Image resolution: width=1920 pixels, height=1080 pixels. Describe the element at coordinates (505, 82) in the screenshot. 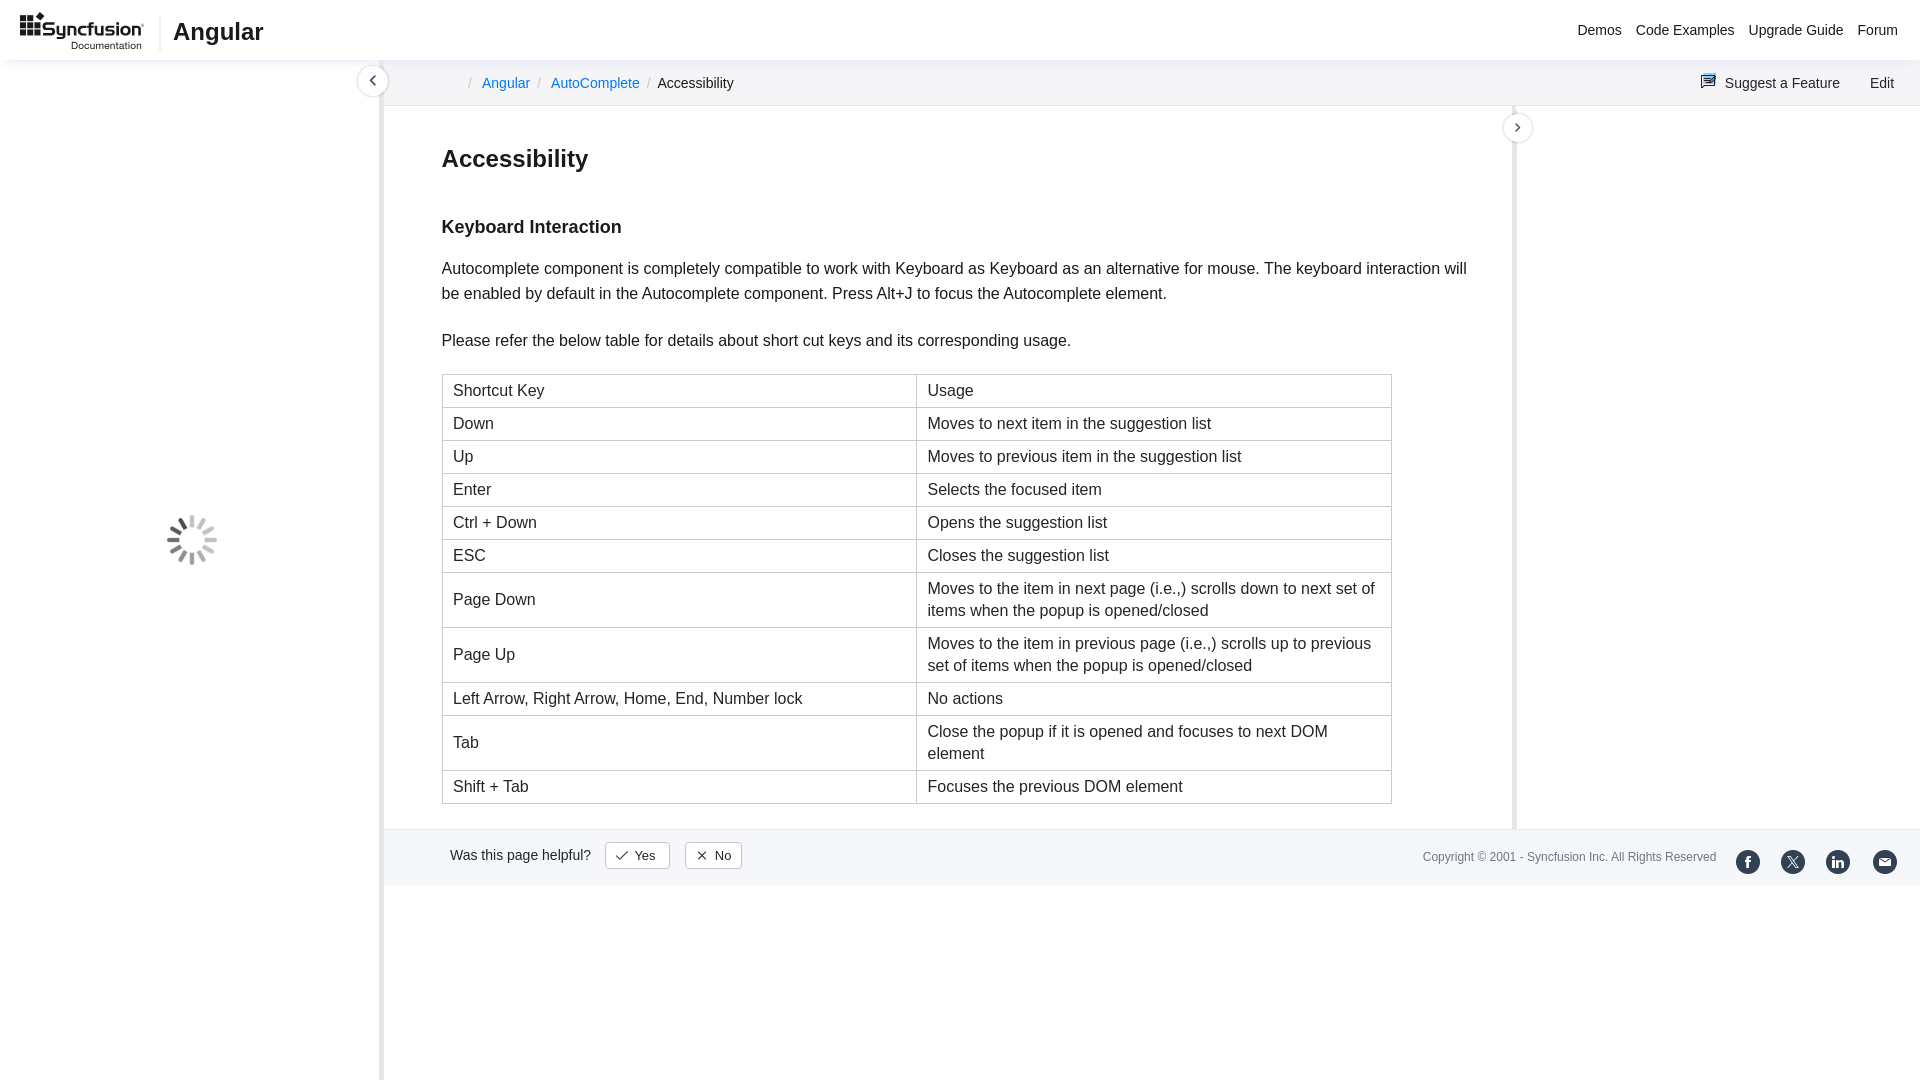

I see `Angular` at that location.